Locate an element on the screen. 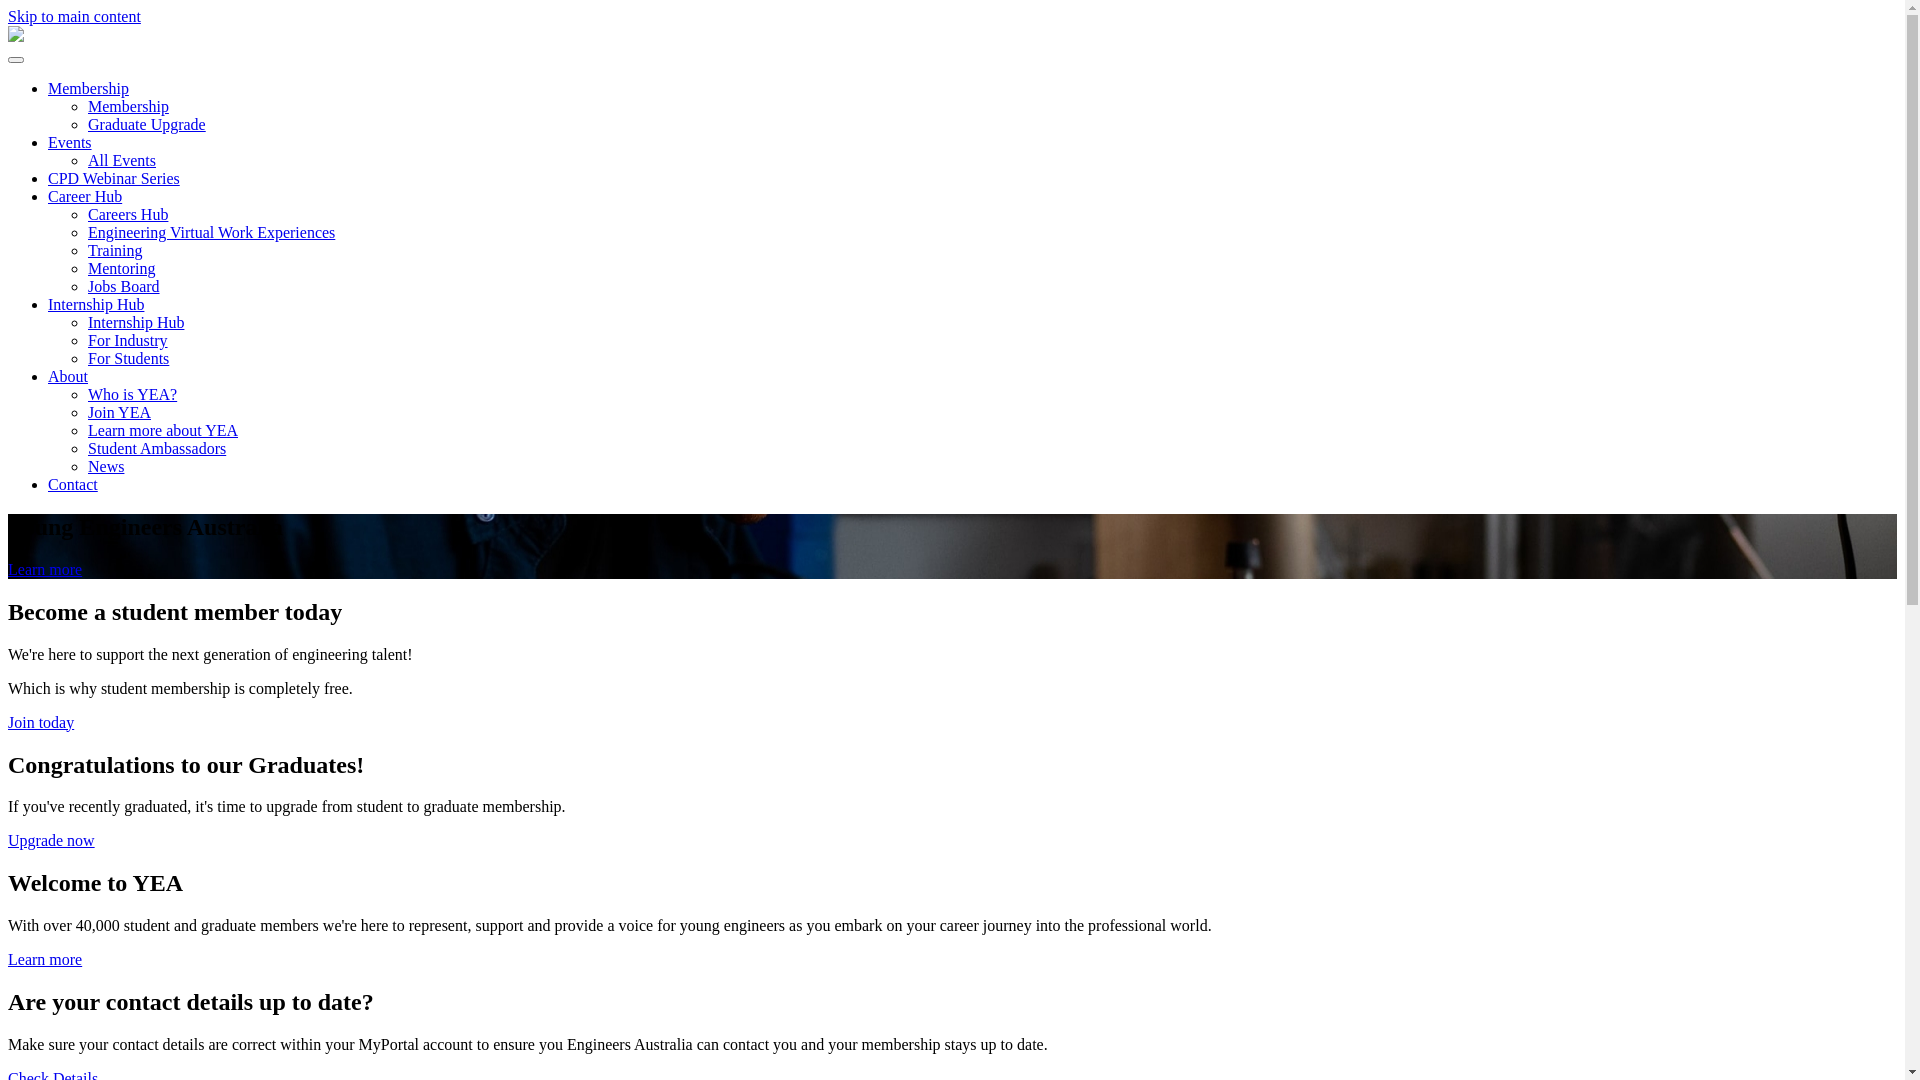 This screenshot has height=1080, width=1920. Join YEA is located at coordinates (120, 412).